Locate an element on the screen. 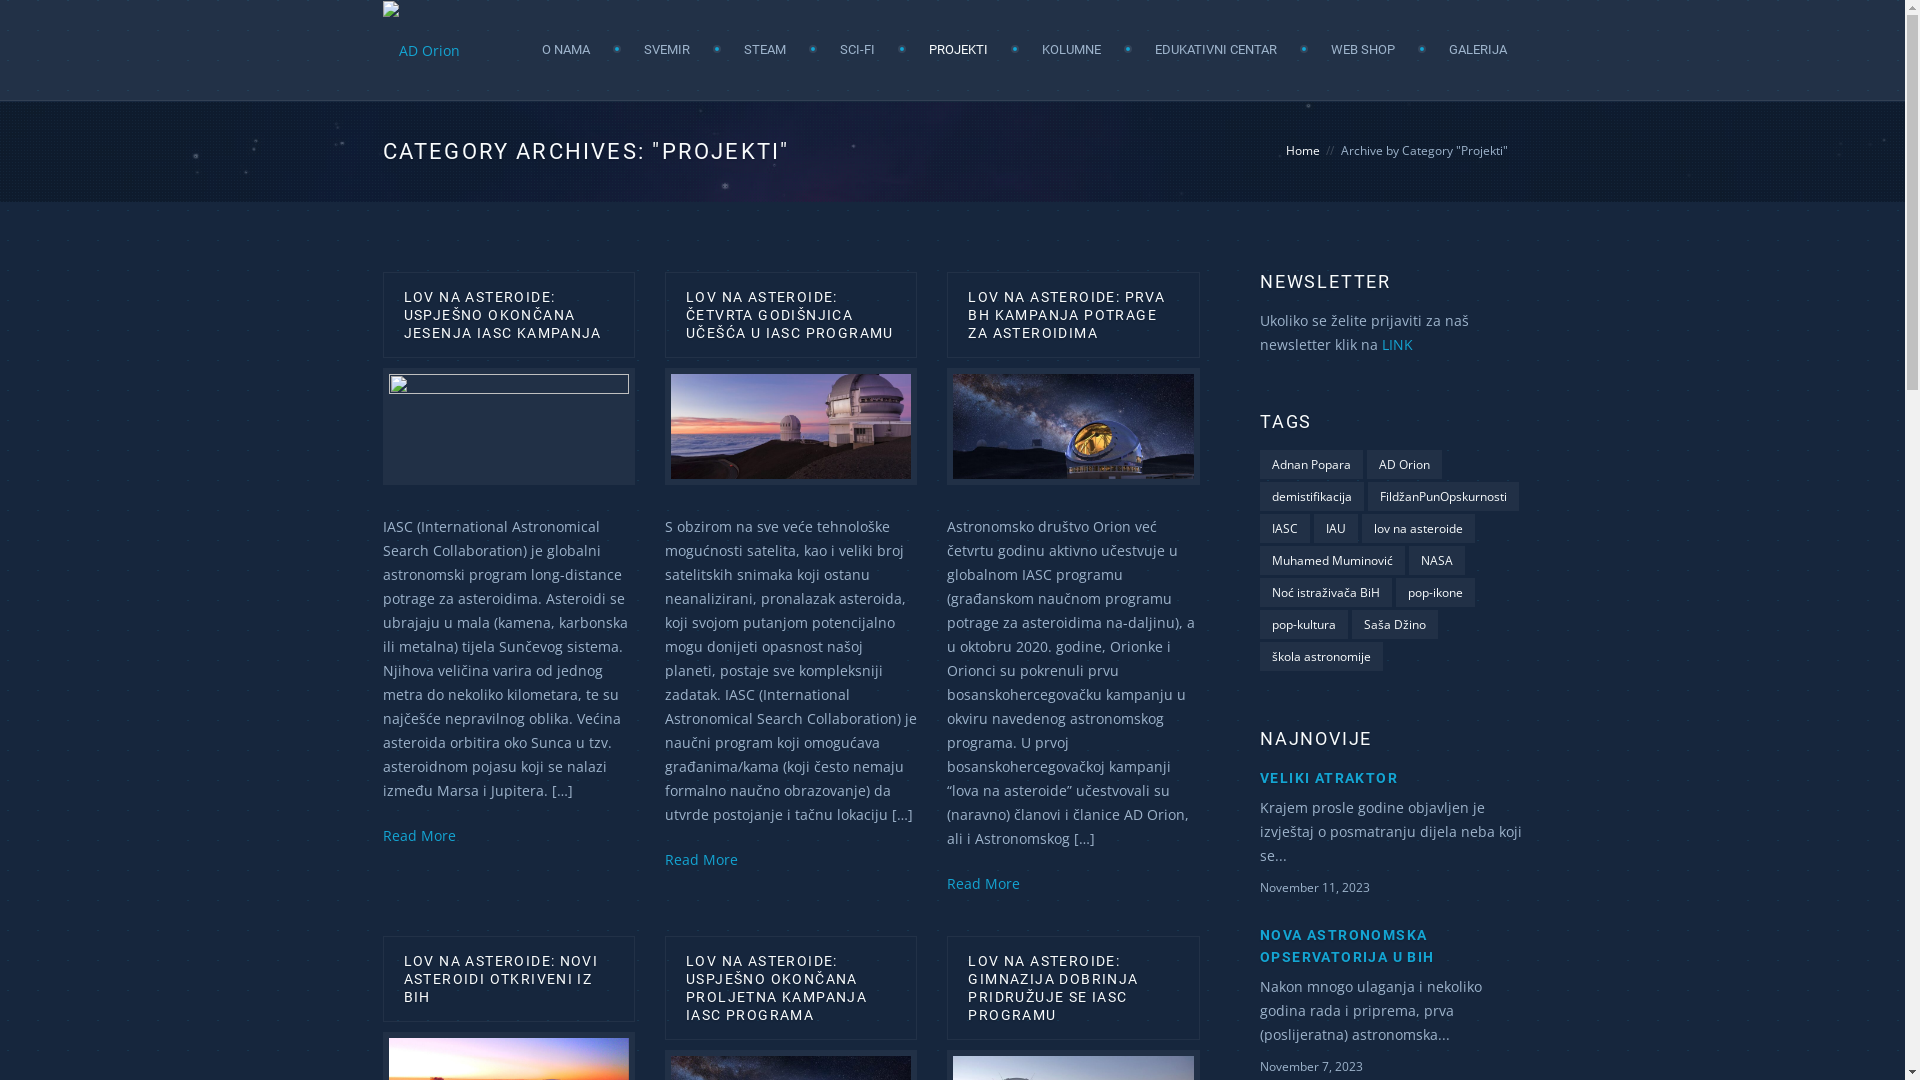 This screenshot has width=1920, height=1080. O NAMA is located at coordinates (566, 50).